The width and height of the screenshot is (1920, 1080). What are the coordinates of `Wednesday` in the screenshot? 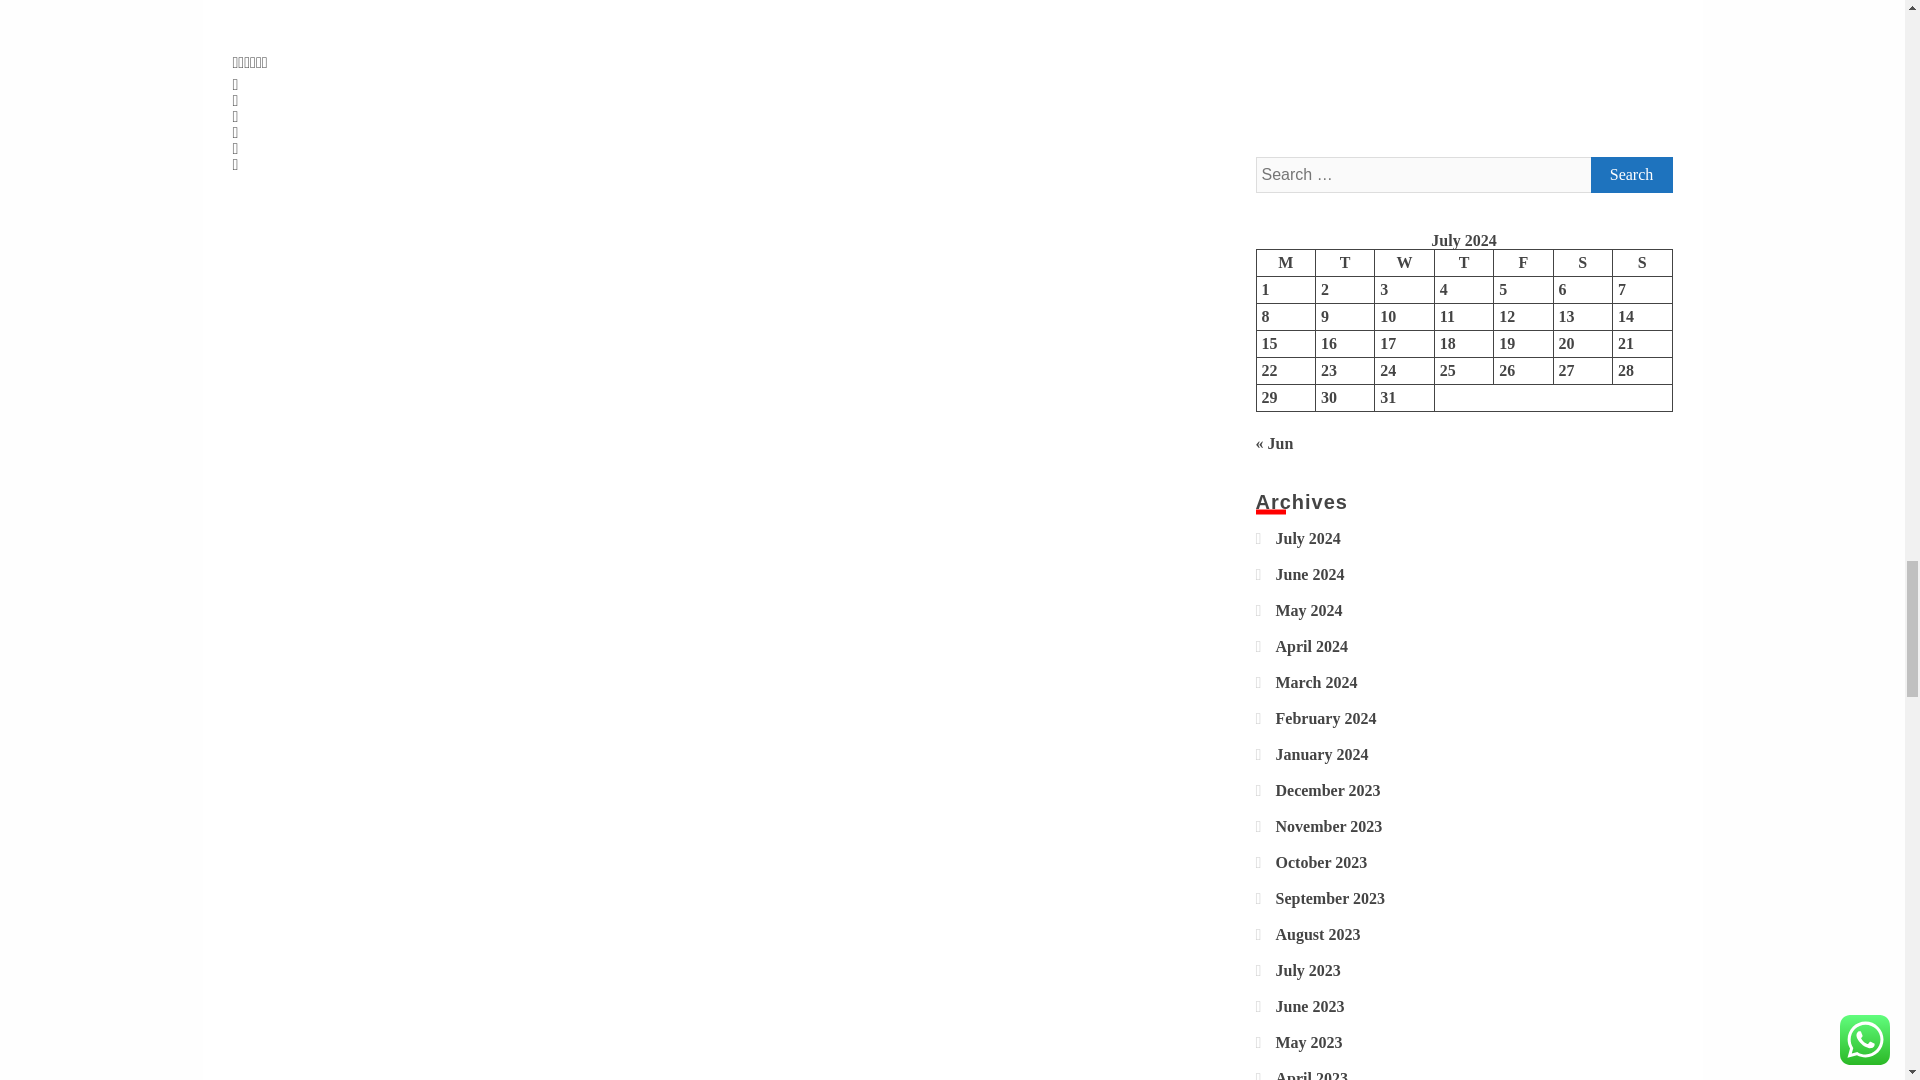 It's located at (1404, 262).